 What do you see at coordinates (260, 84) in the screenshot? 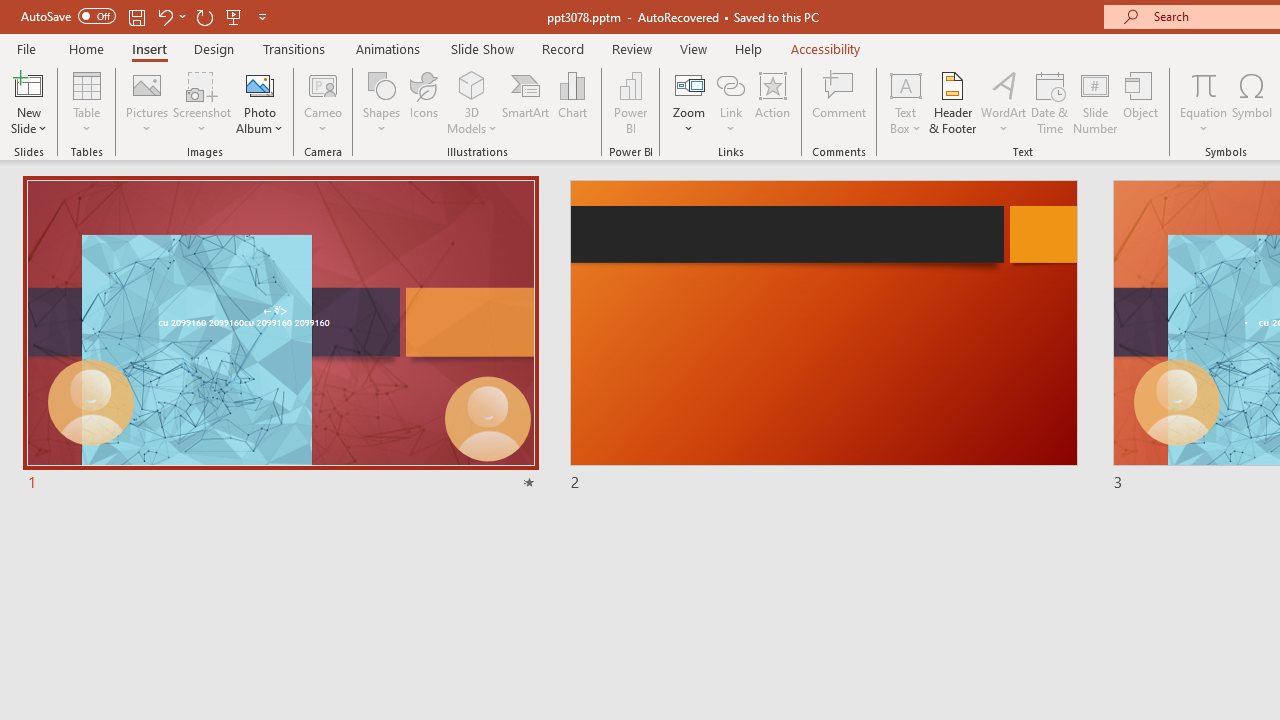
I see `New Photo Album...` at bounding box center [260, 84].